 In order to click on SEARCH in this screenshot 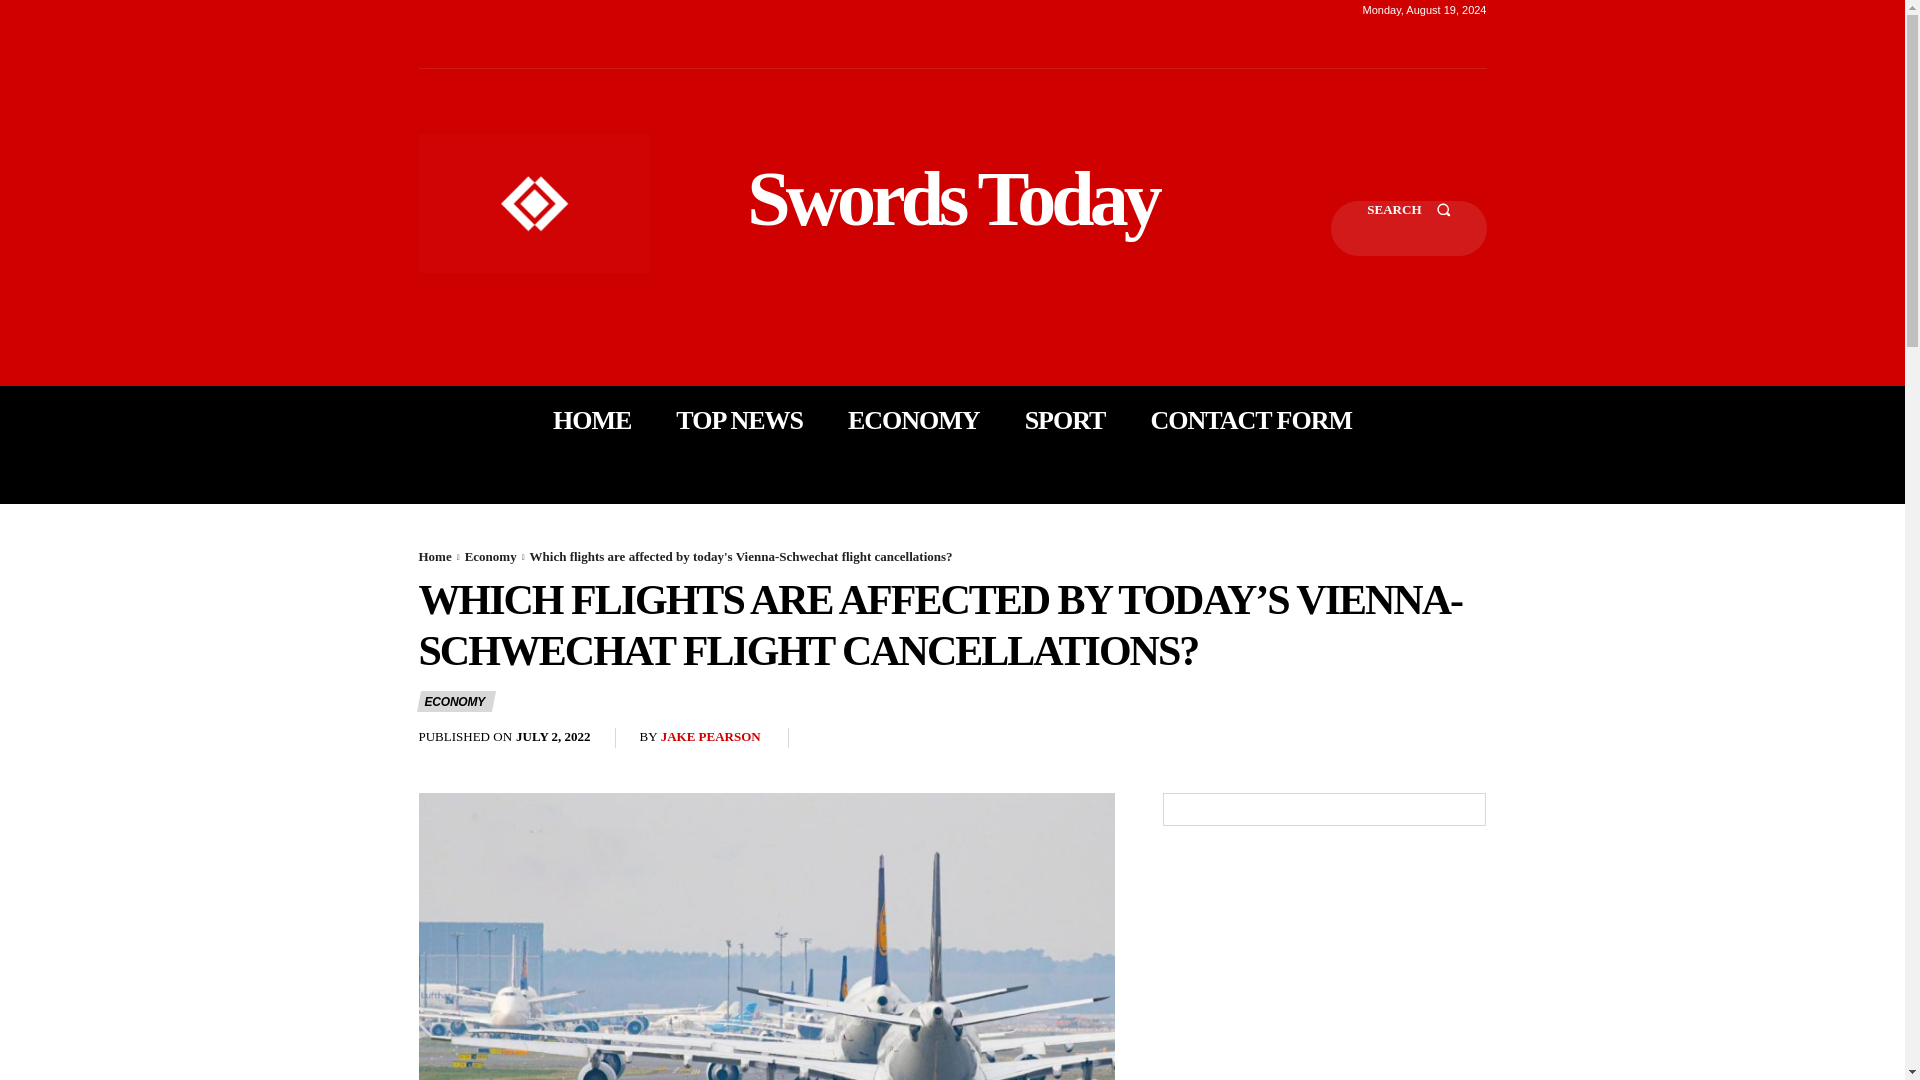, I will do `click(1408, 228)`.